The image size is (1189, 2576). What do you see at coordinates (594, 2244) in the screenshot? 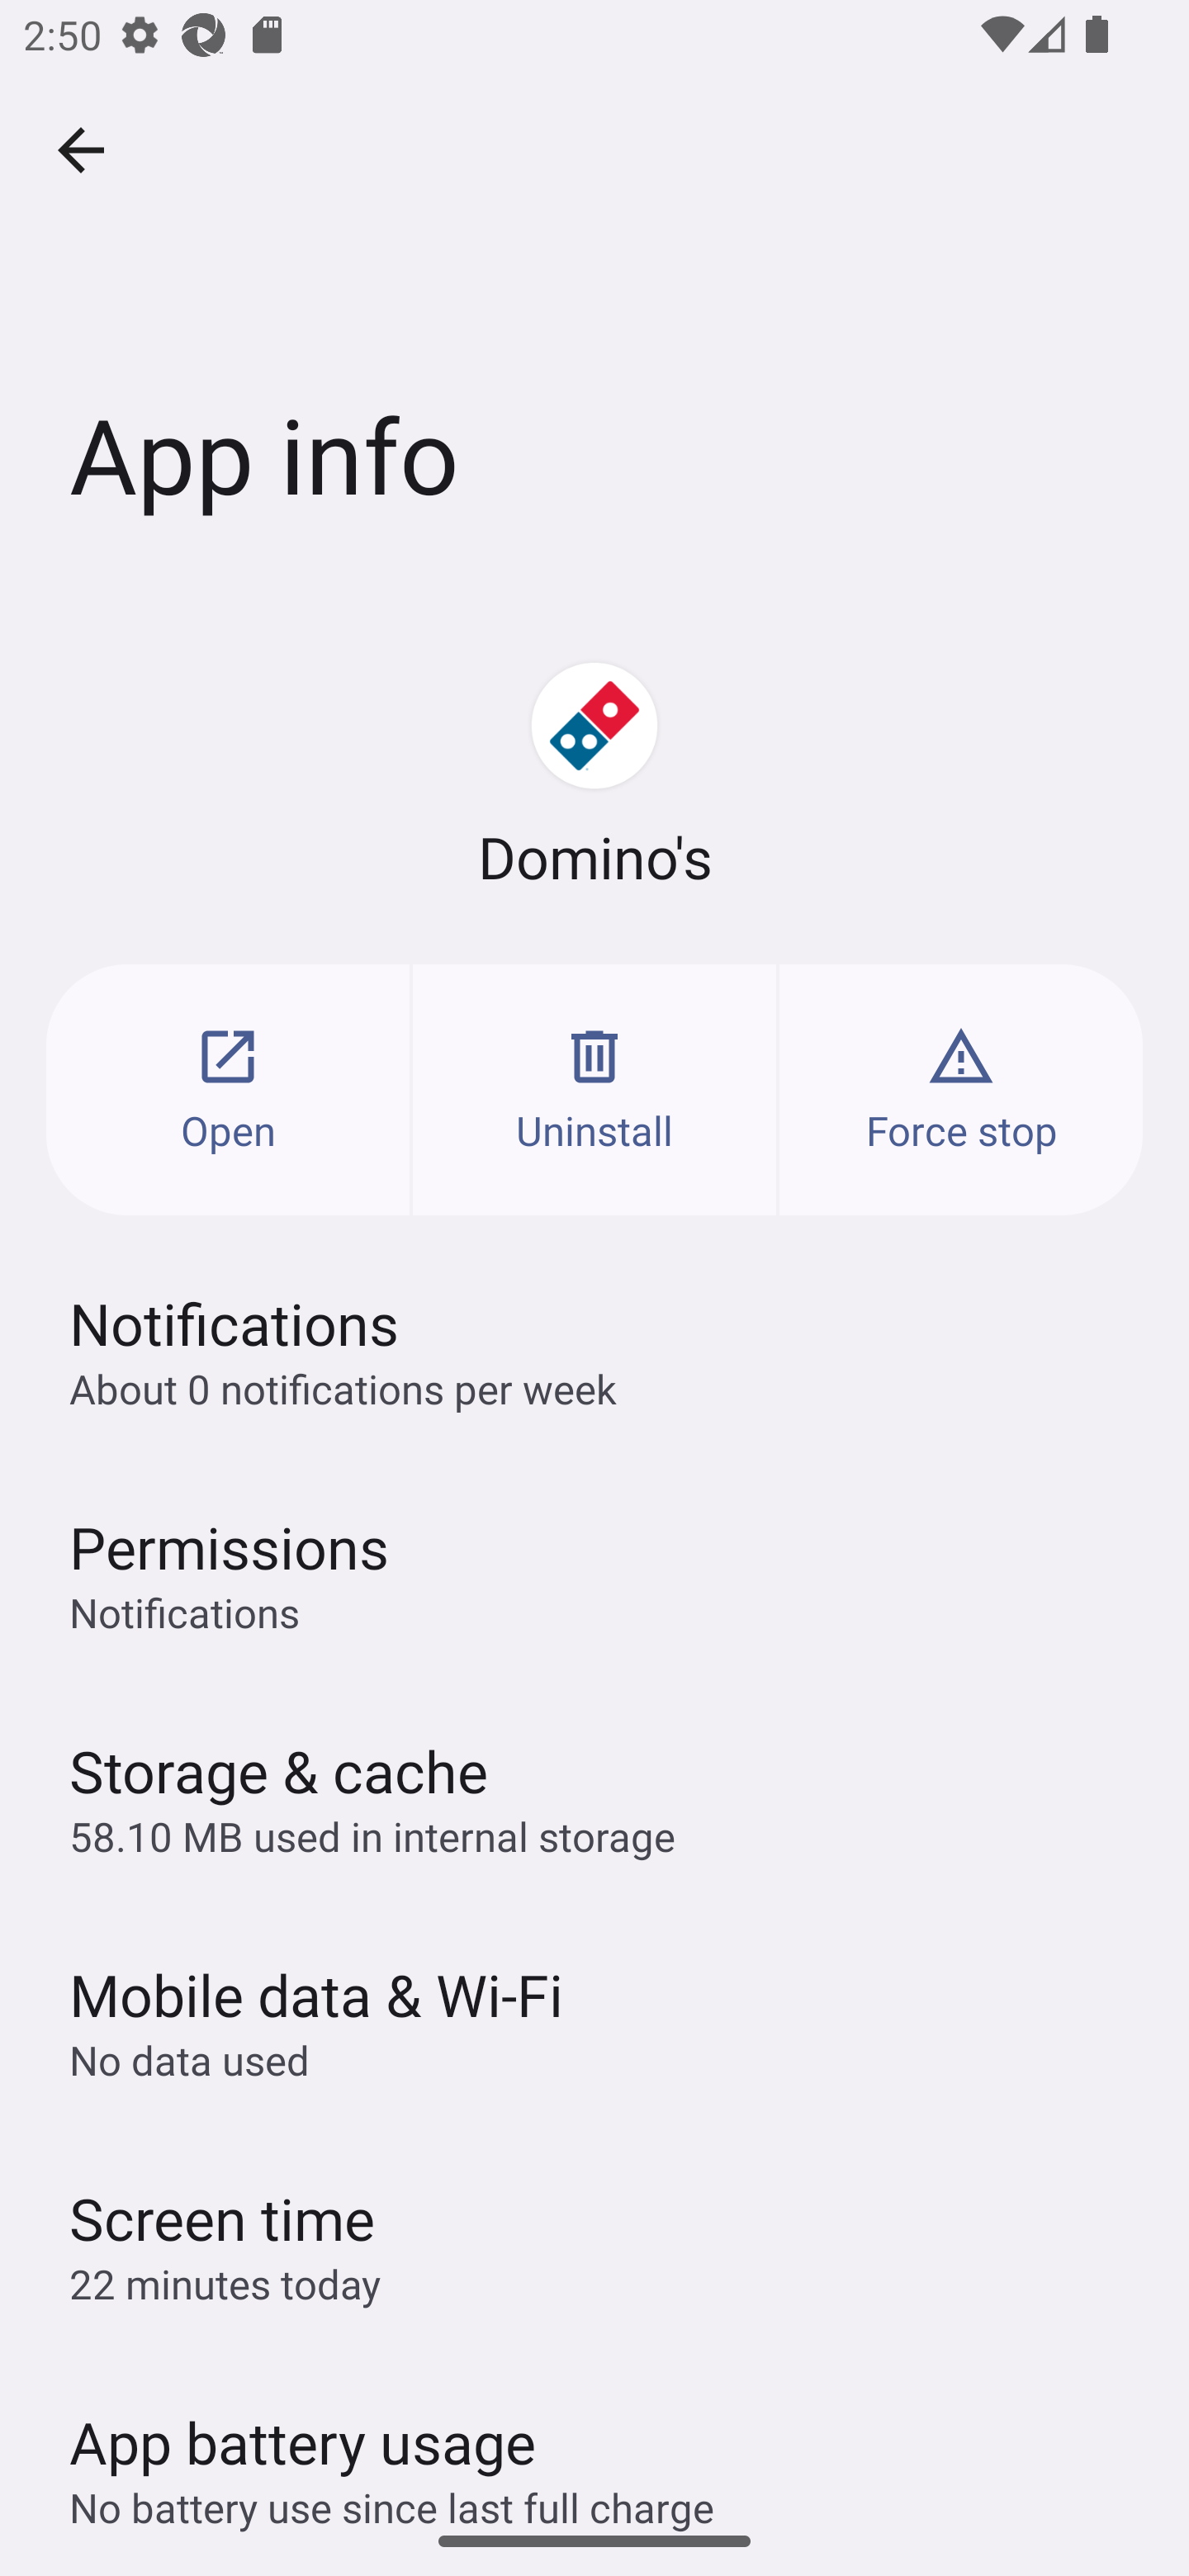
I see `Screen time 22 minutes today` at bounding box center [594, 2244].